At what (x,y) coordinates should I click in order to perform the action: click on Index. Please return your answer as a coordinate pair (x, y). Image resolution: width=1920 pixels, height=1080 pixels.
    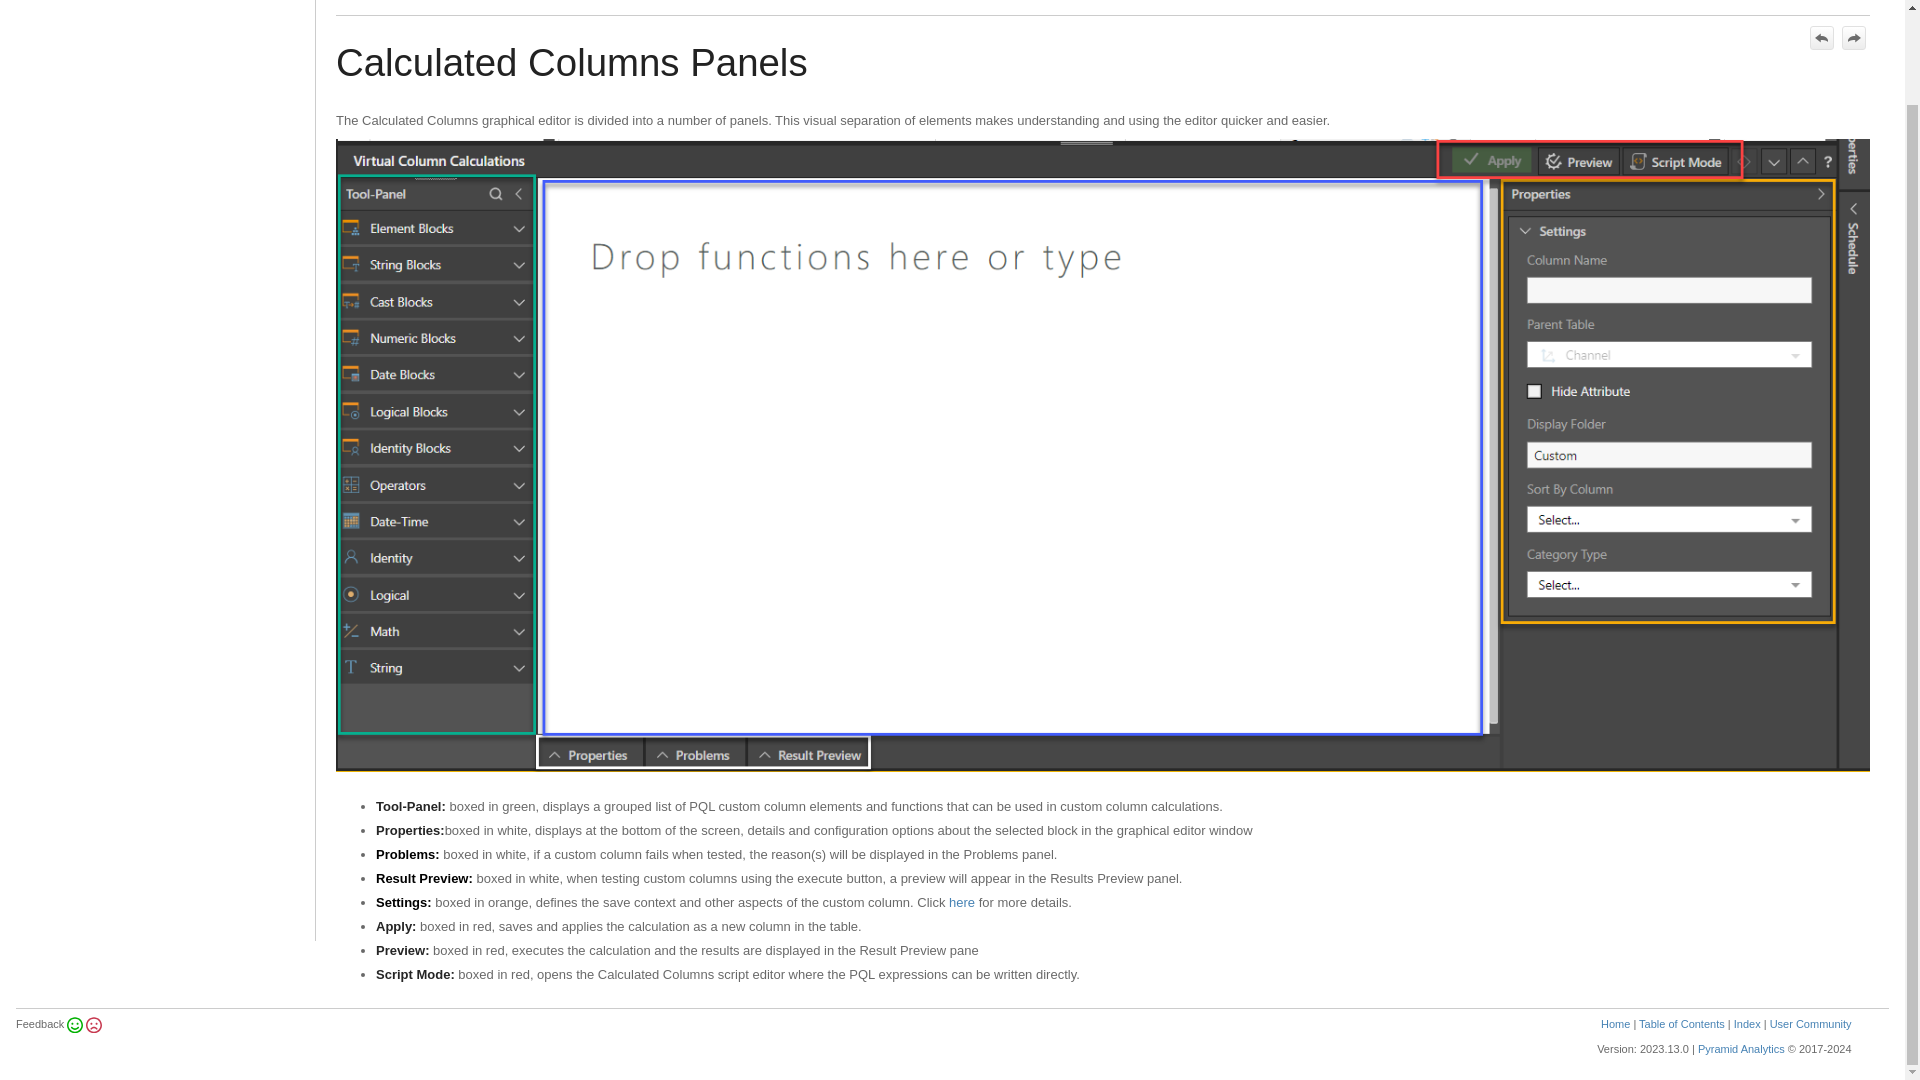
    Looking at the image, I should click on (1746, 1024).